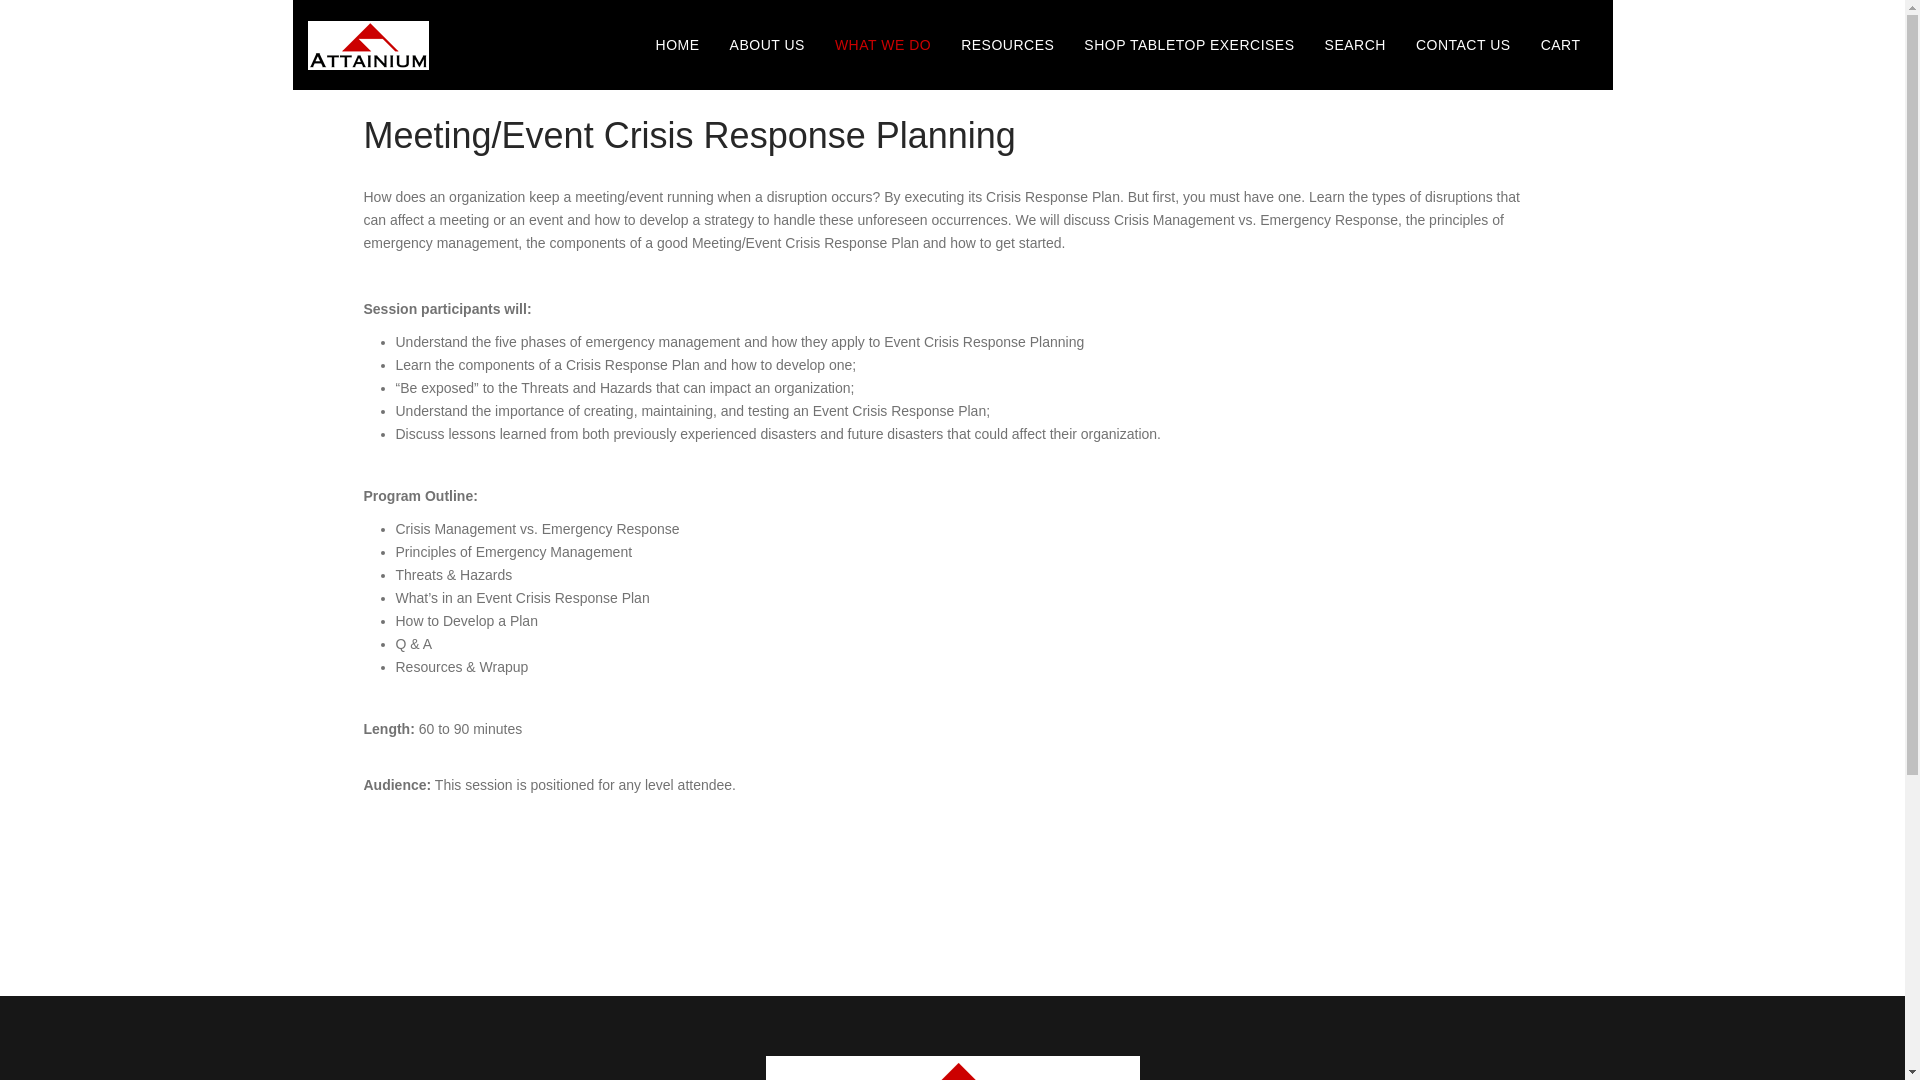 This screenshot has height=1080, width=1920. I want to click on WHAT WE DO, so click(882, 44).